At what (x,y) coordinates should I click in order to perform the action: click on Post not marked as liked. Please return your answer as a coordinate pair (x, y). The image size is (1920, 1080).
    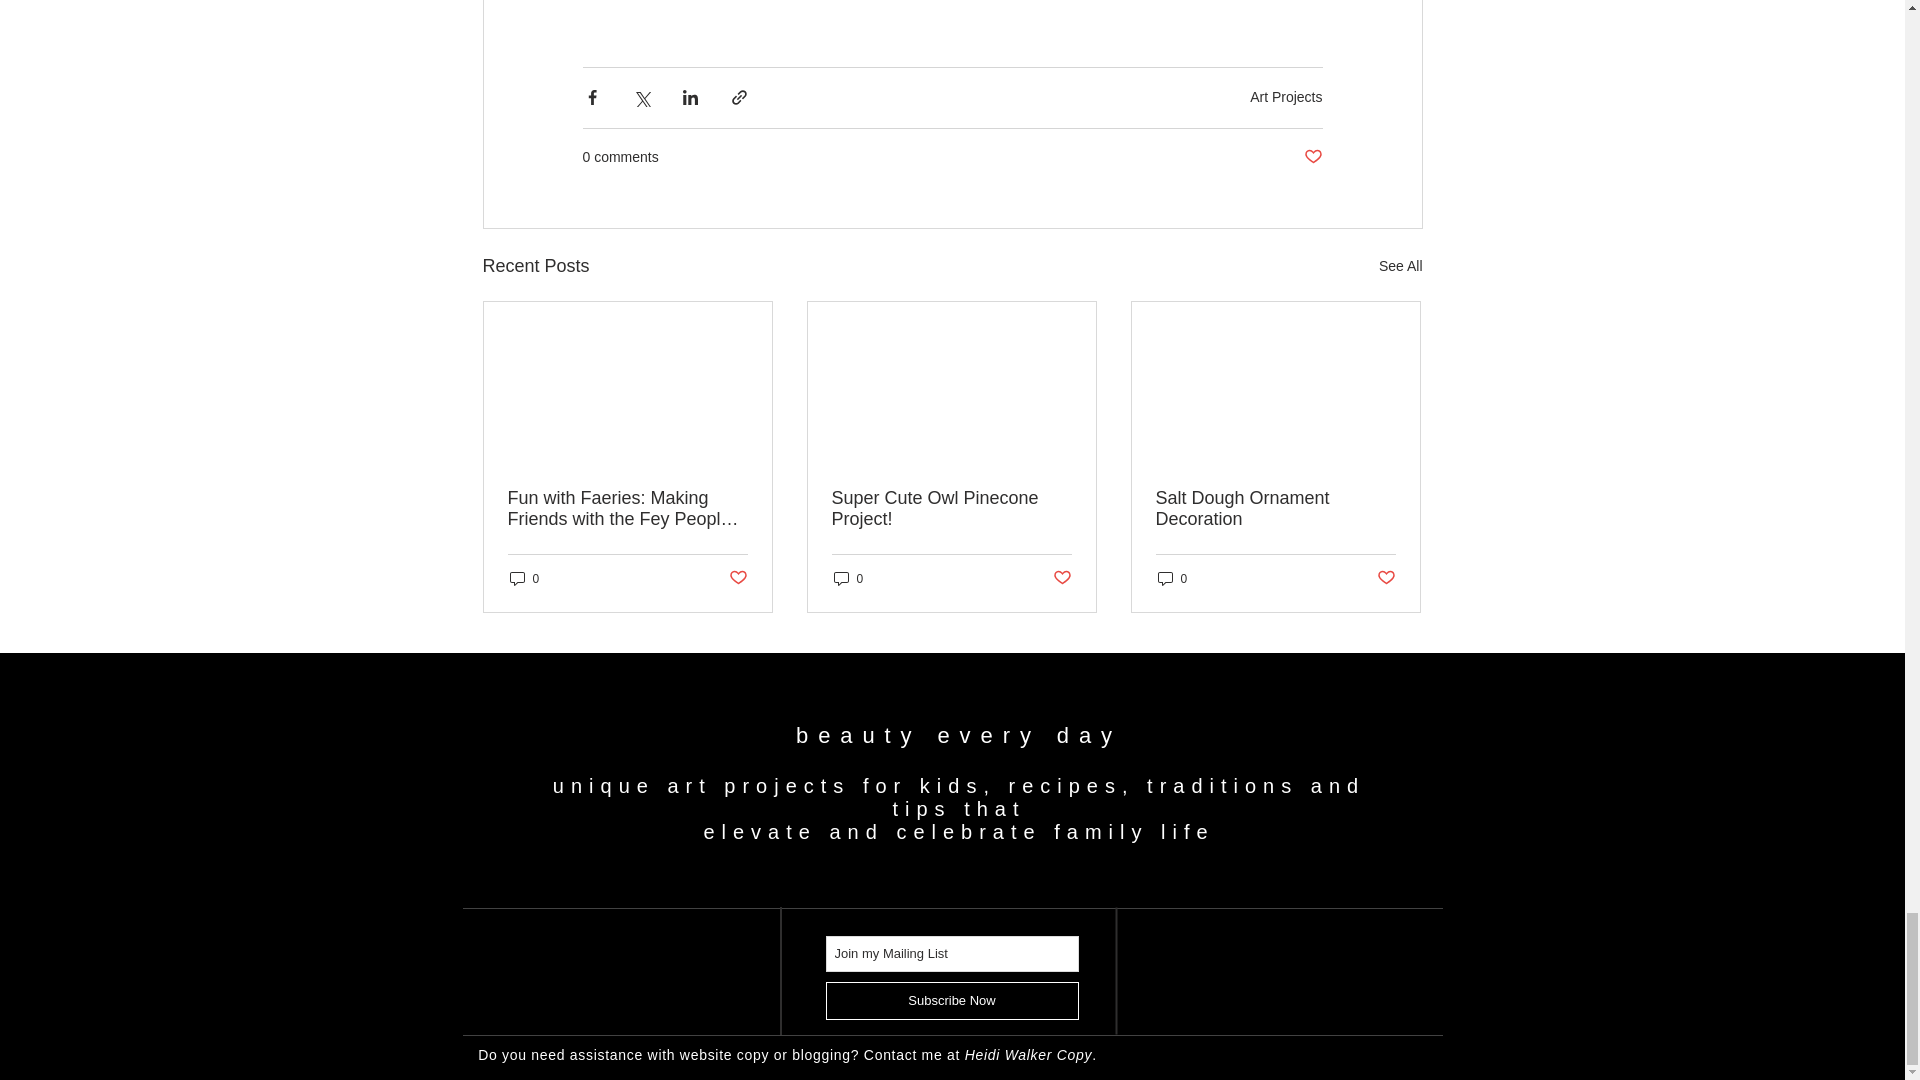
    Looking at the image, I should click on (736, 578).